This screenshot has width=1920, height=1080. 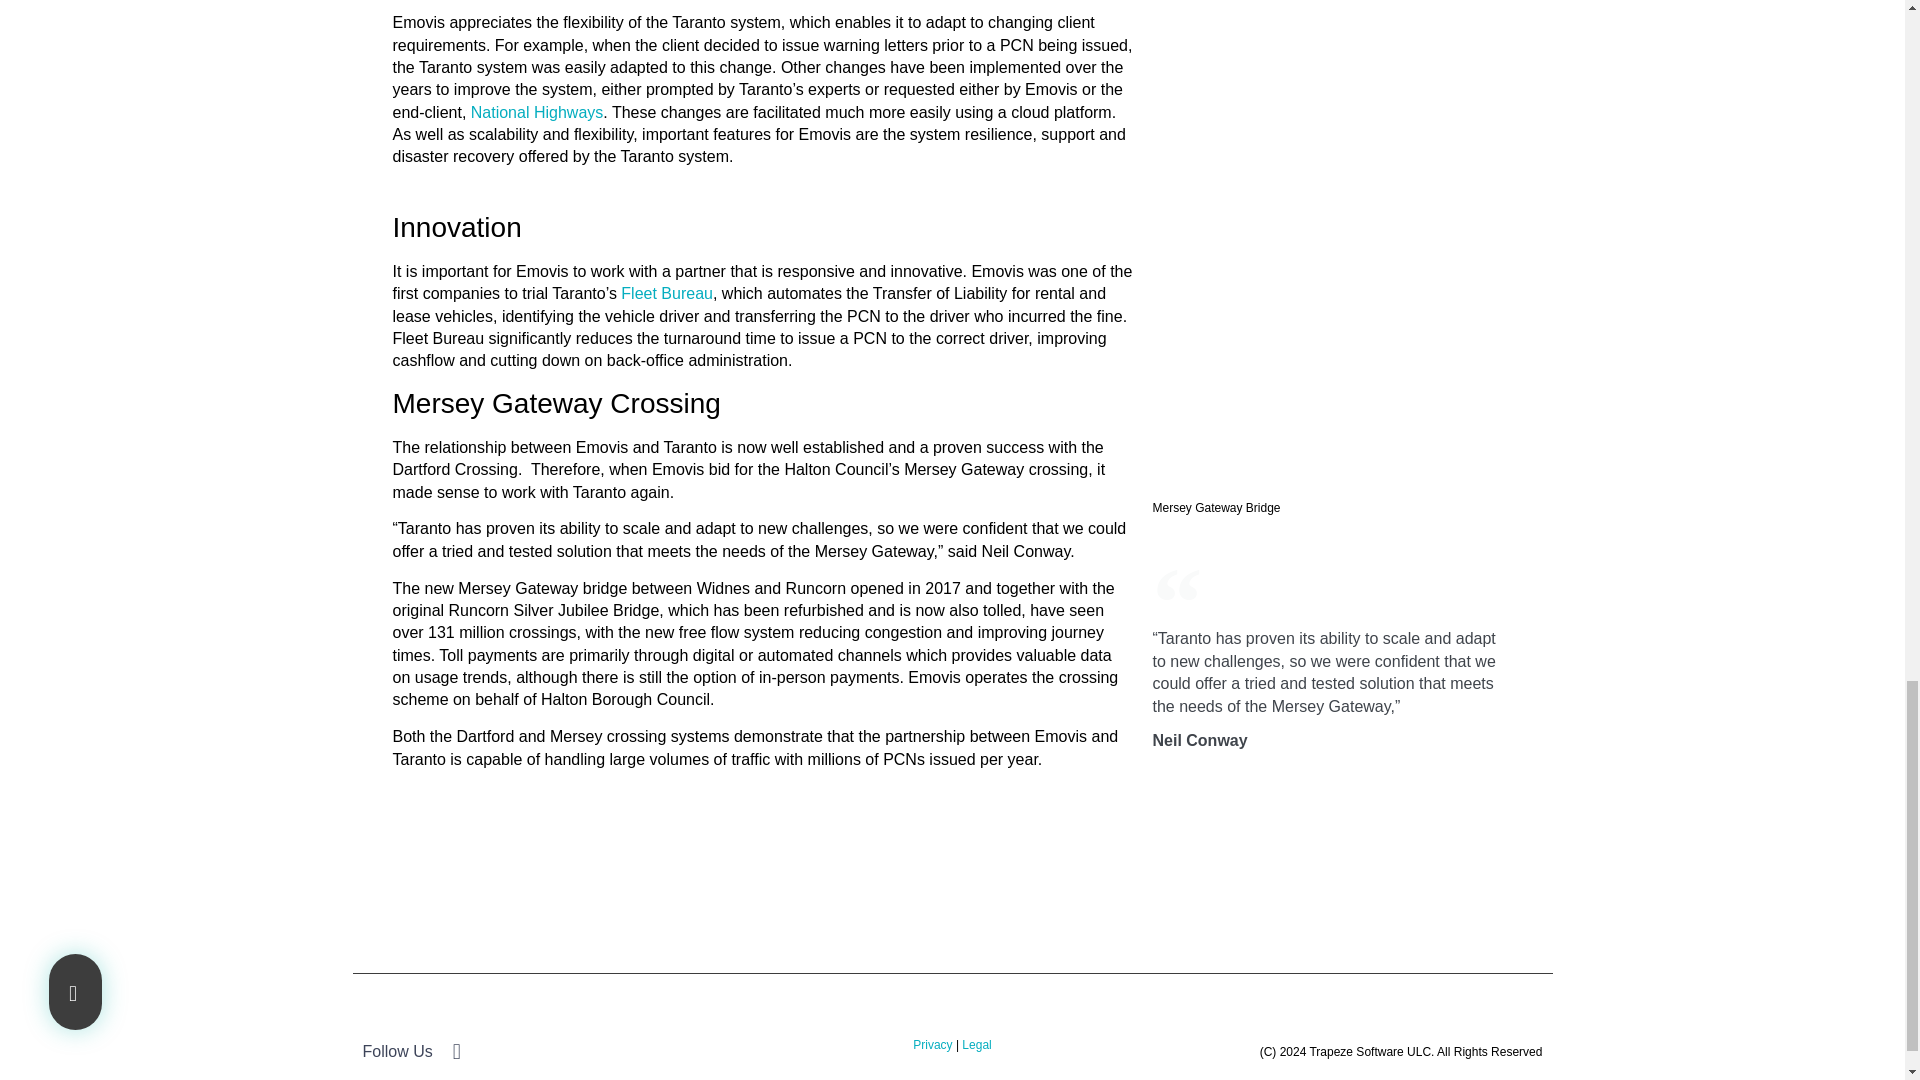 I want to click on Fleet Bureau, so click(x=666, y=294).